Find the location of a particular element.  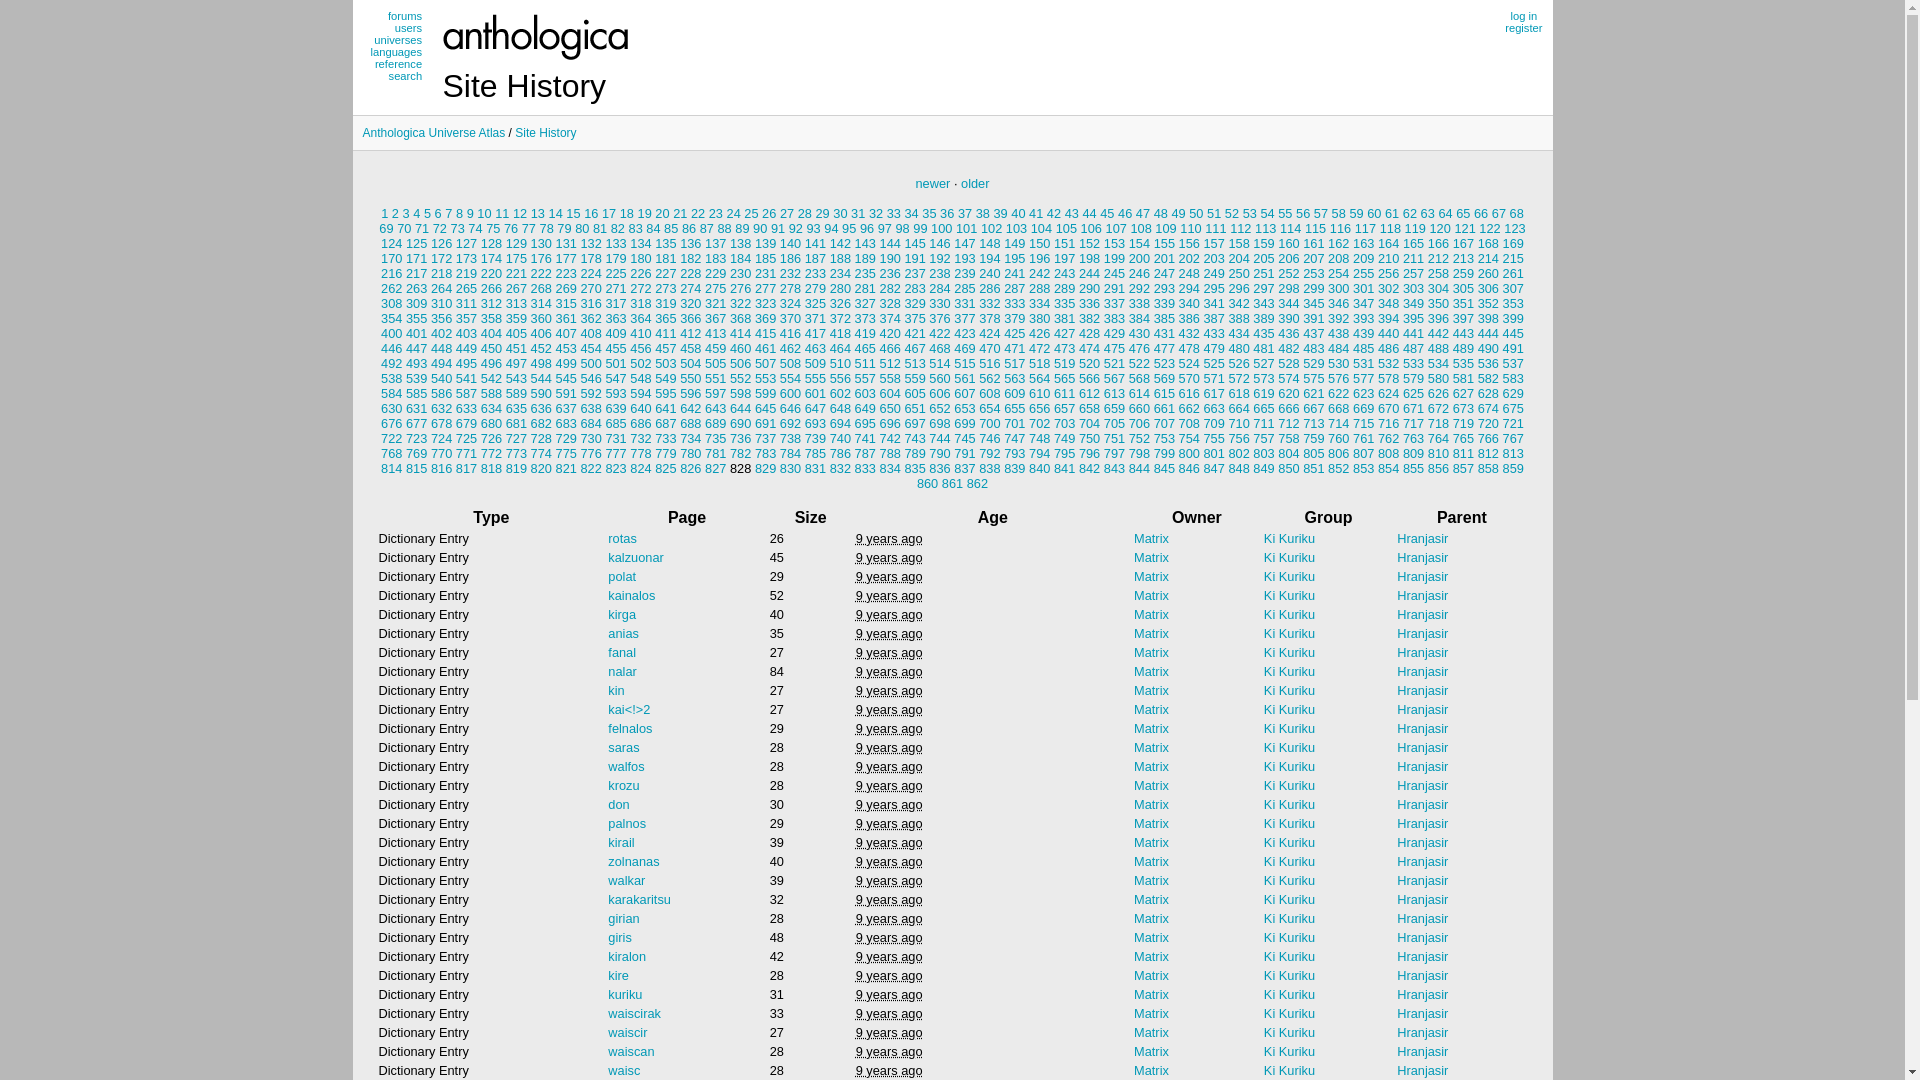

393 is located at coordinates (1364, 318).